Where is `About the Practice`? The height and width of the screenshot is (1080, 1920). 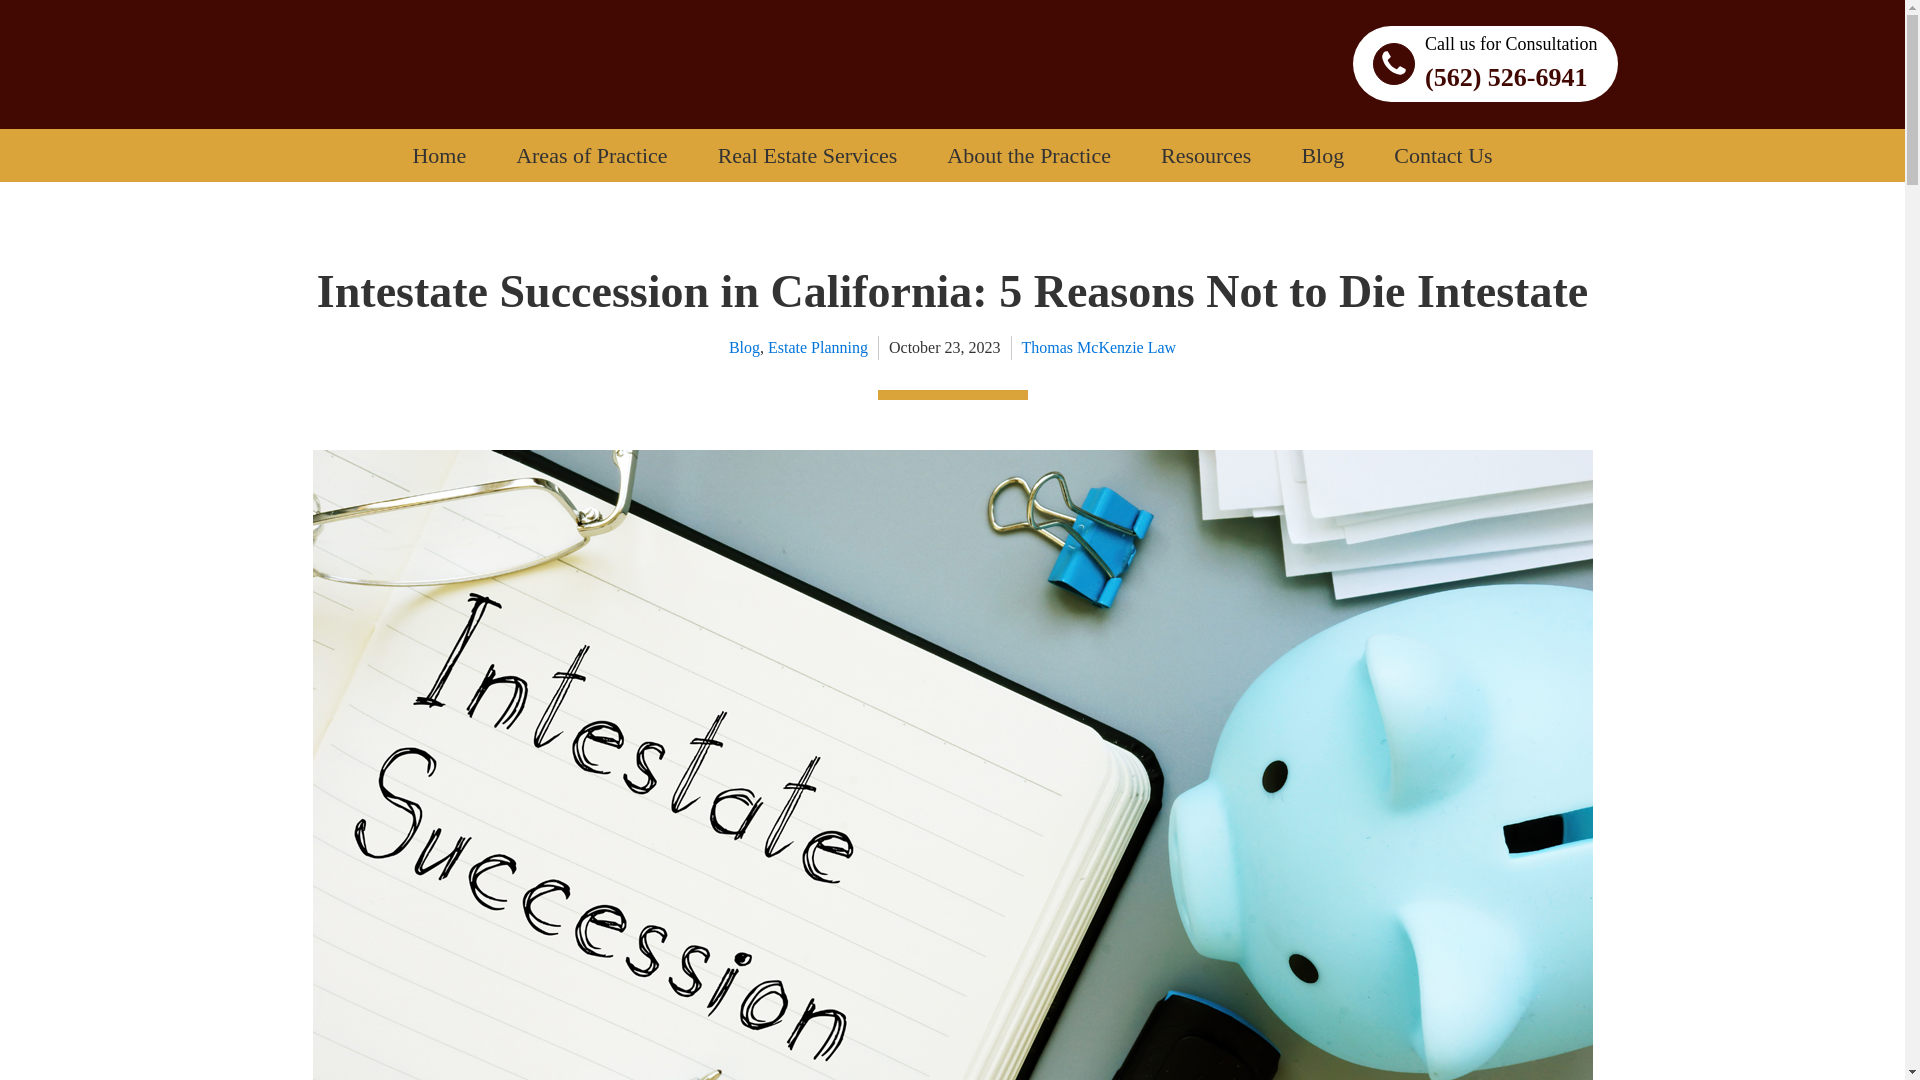 About the Practice is located at coordinates (1028, 155).